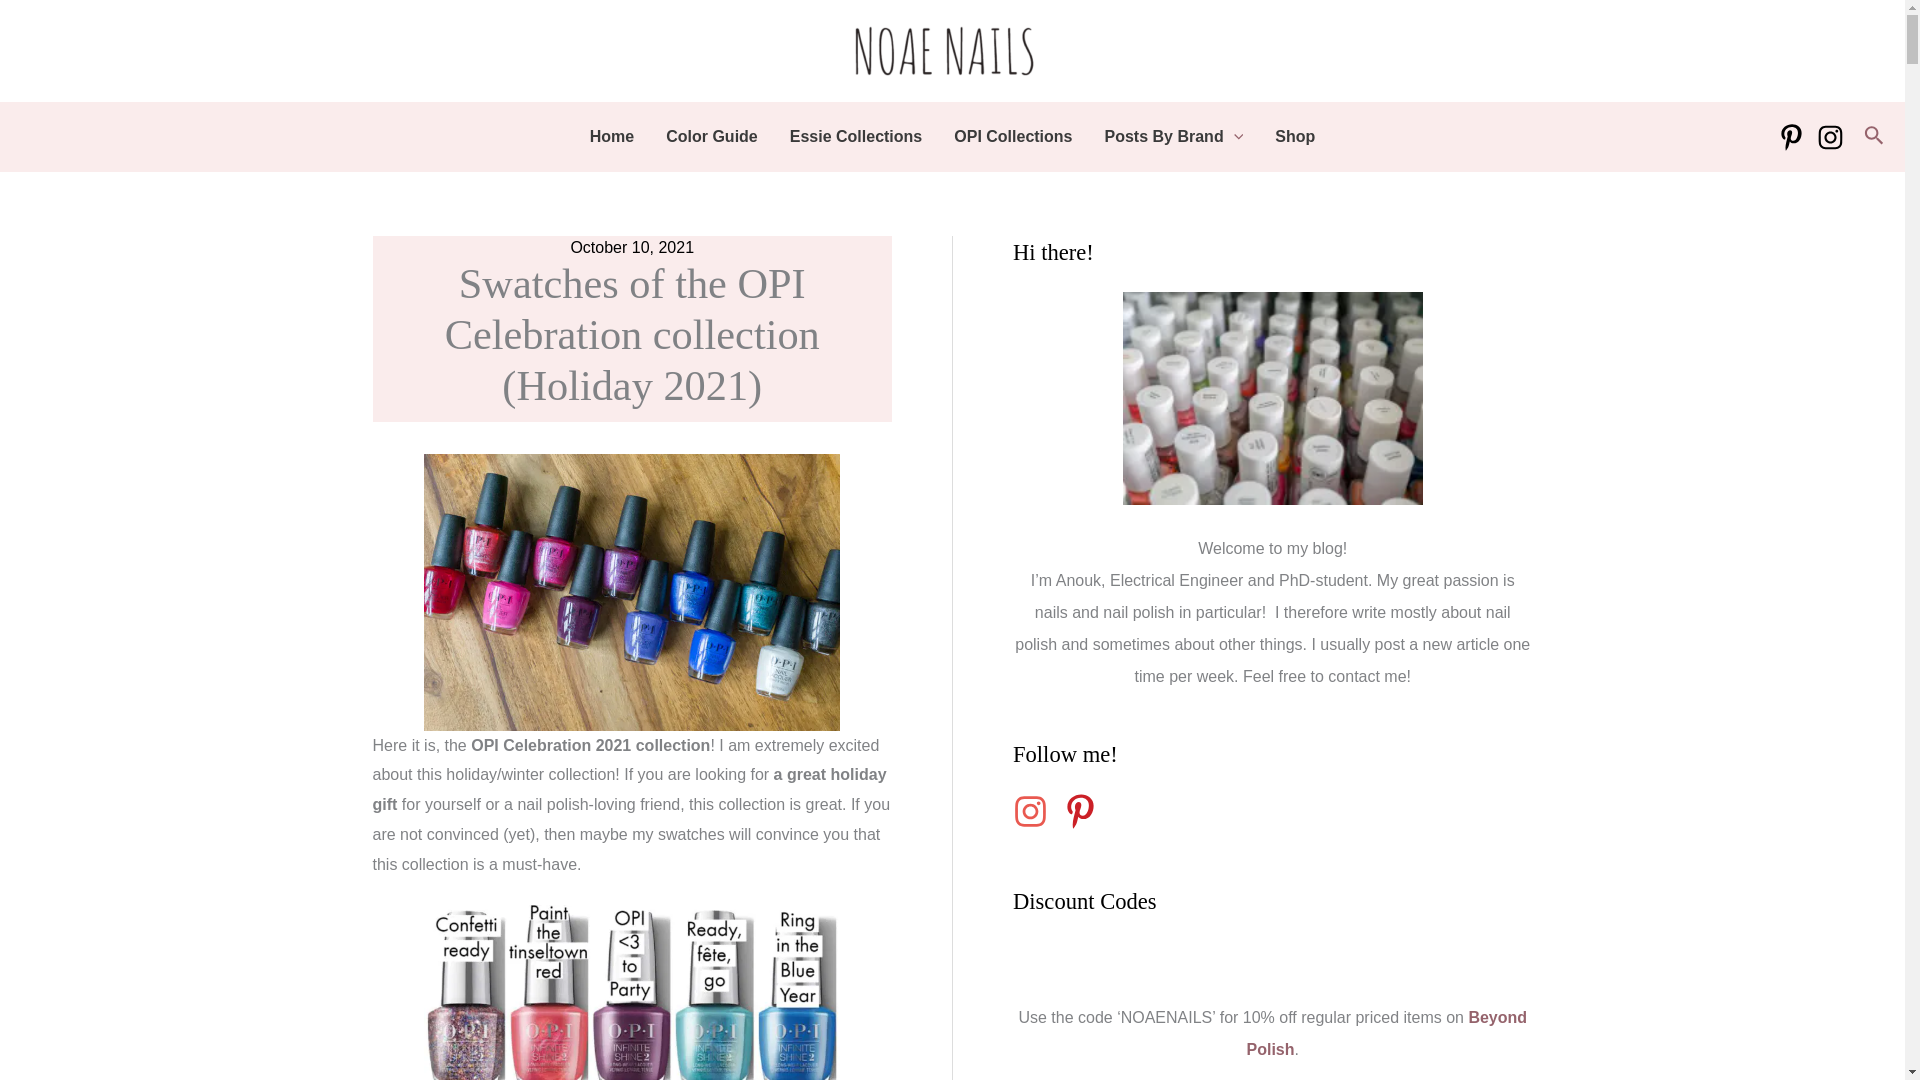 Image resolution: width=1920 pixels, height=1080 pixels. What do you see at coordinates (1294, 136) in the screenshot?
I see `Shop` at bounding box center [1294, 136].